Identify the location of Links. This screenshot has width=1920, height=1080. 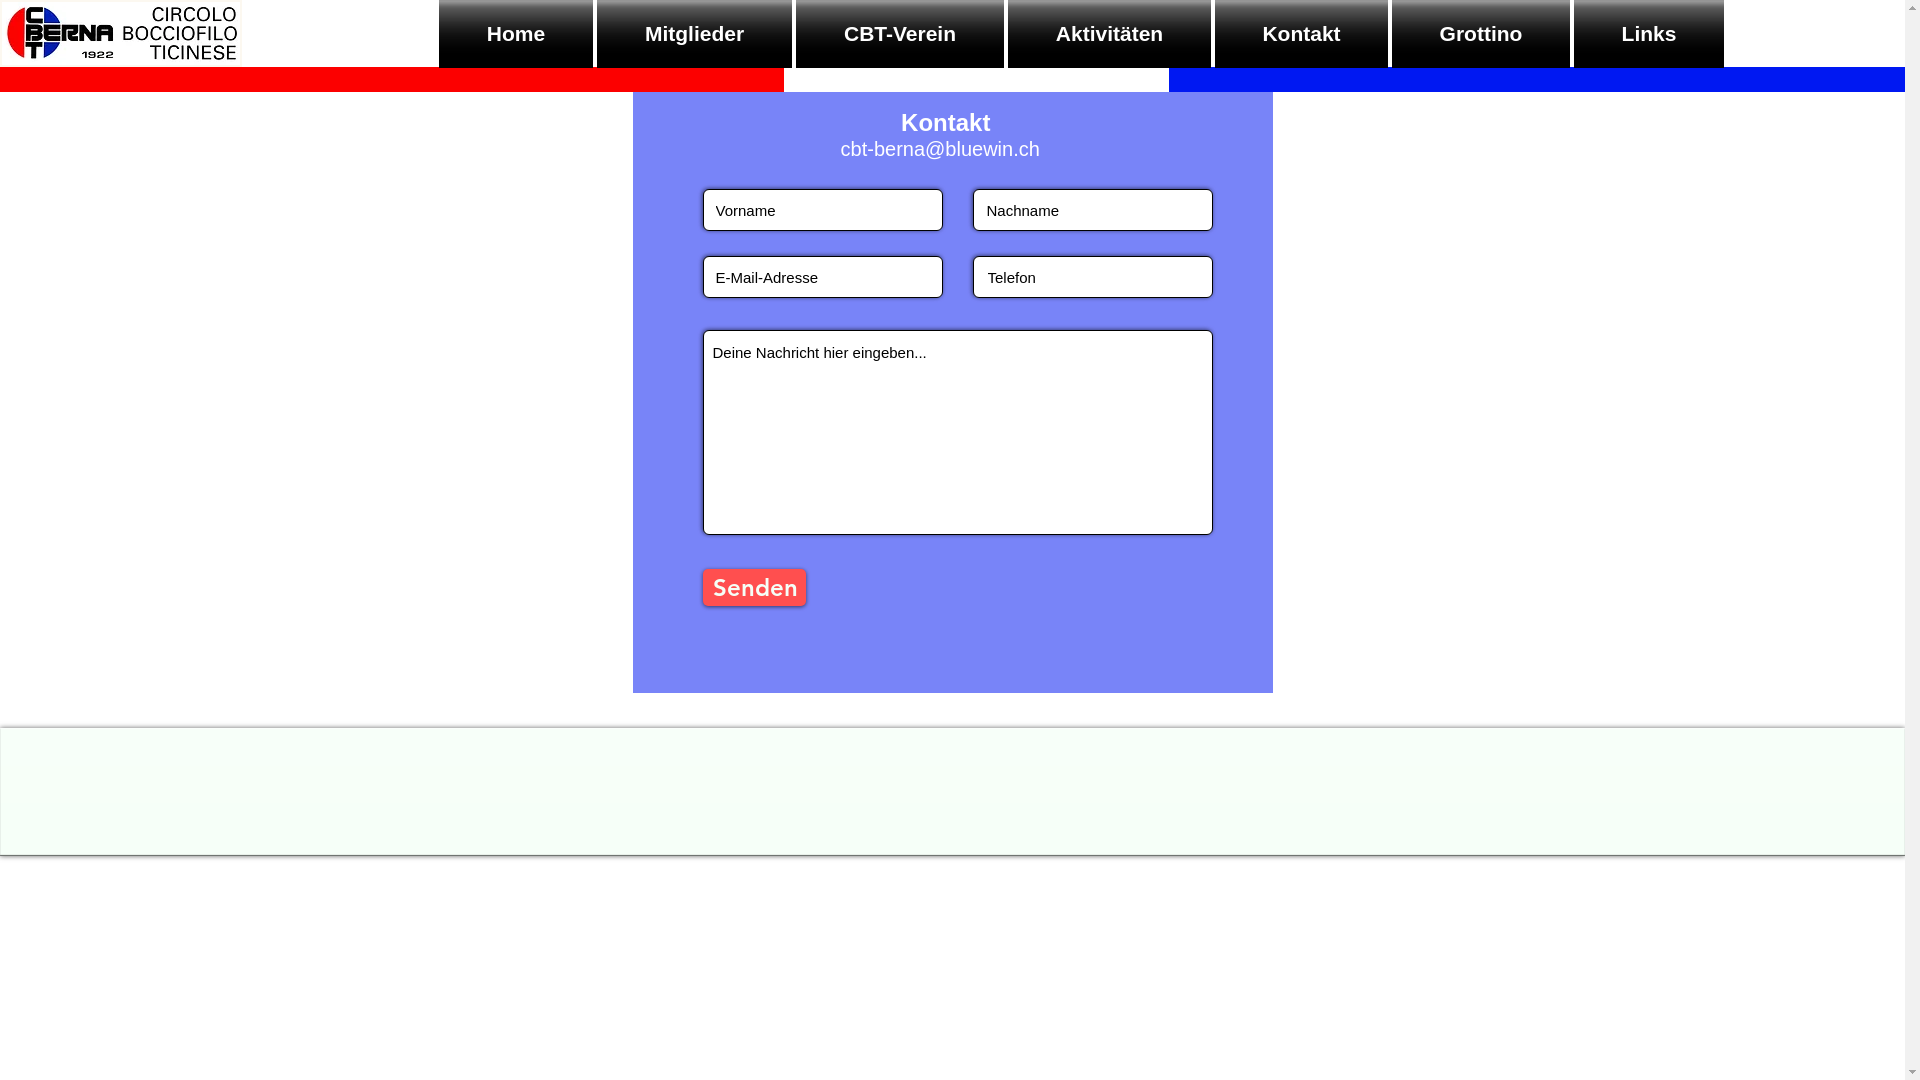
(1648, 34).